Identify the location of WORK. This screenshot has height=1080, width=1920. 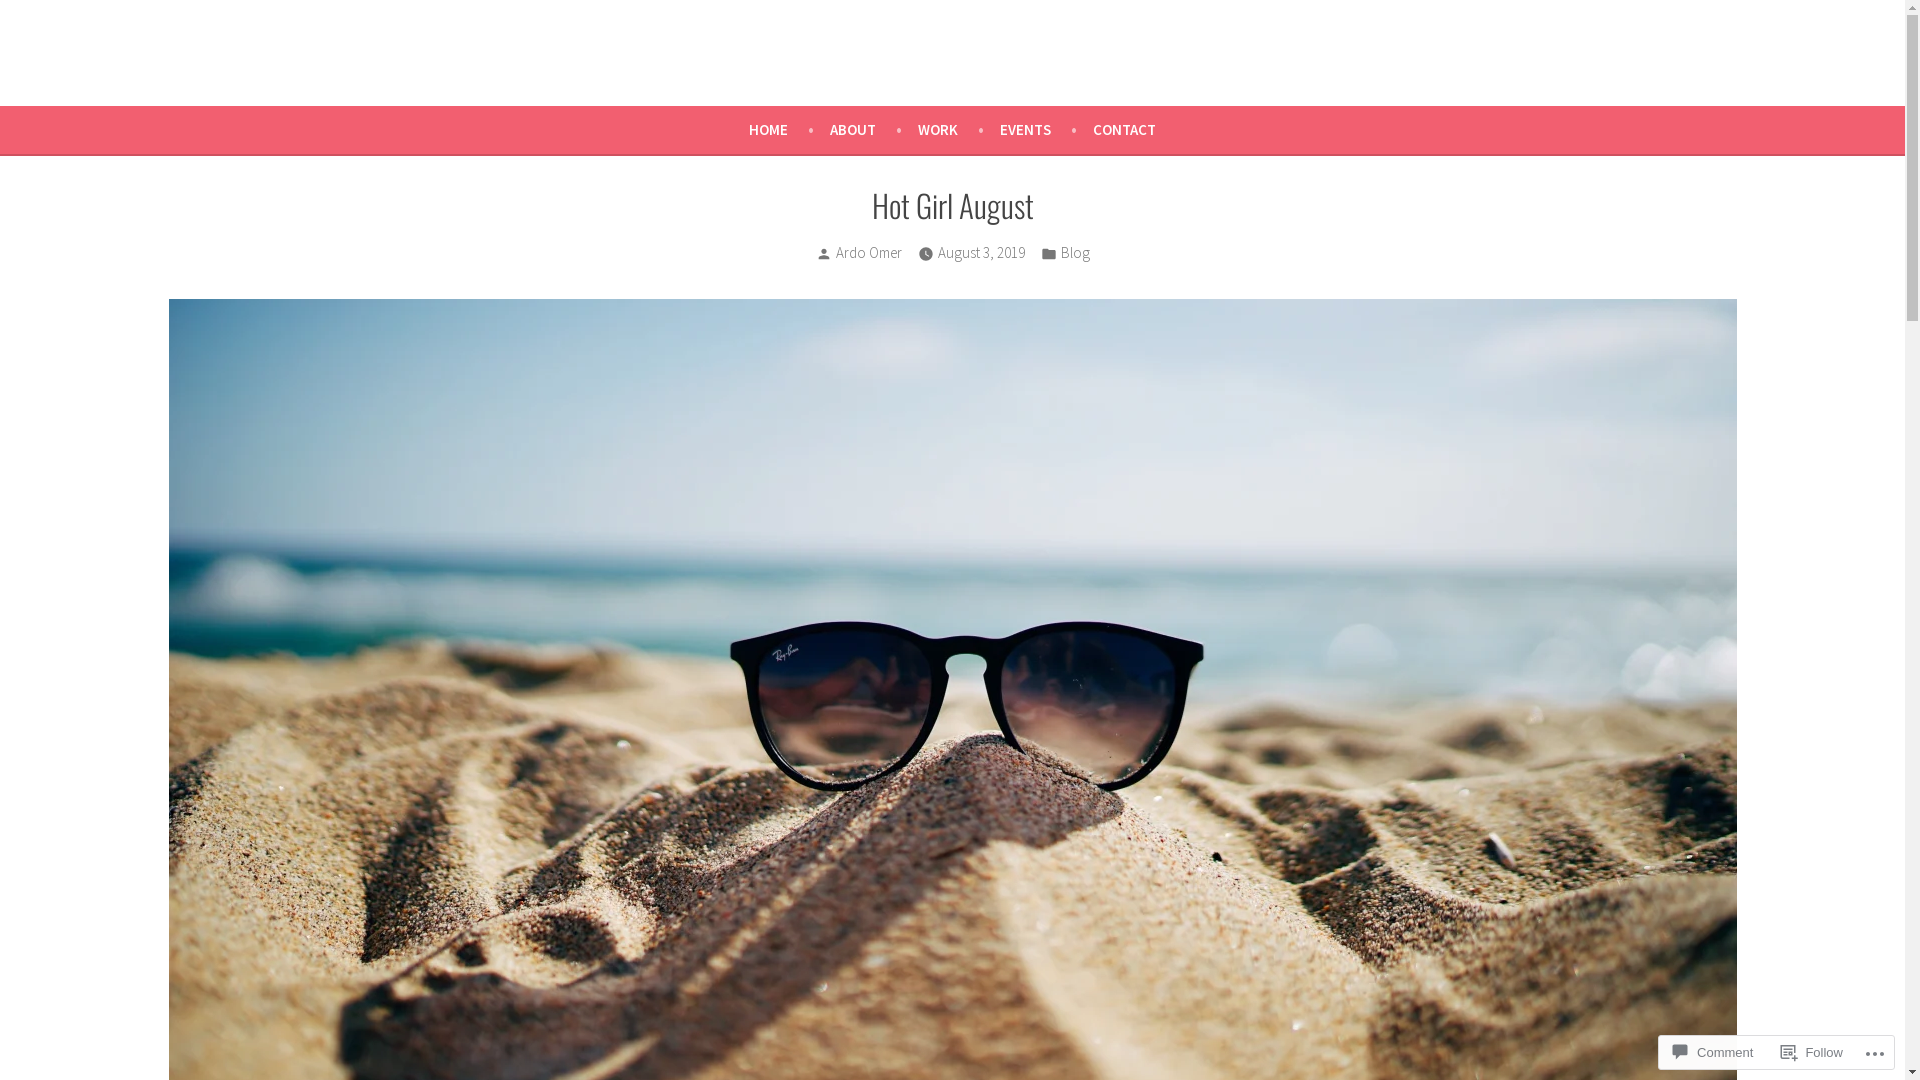
(959, 130).